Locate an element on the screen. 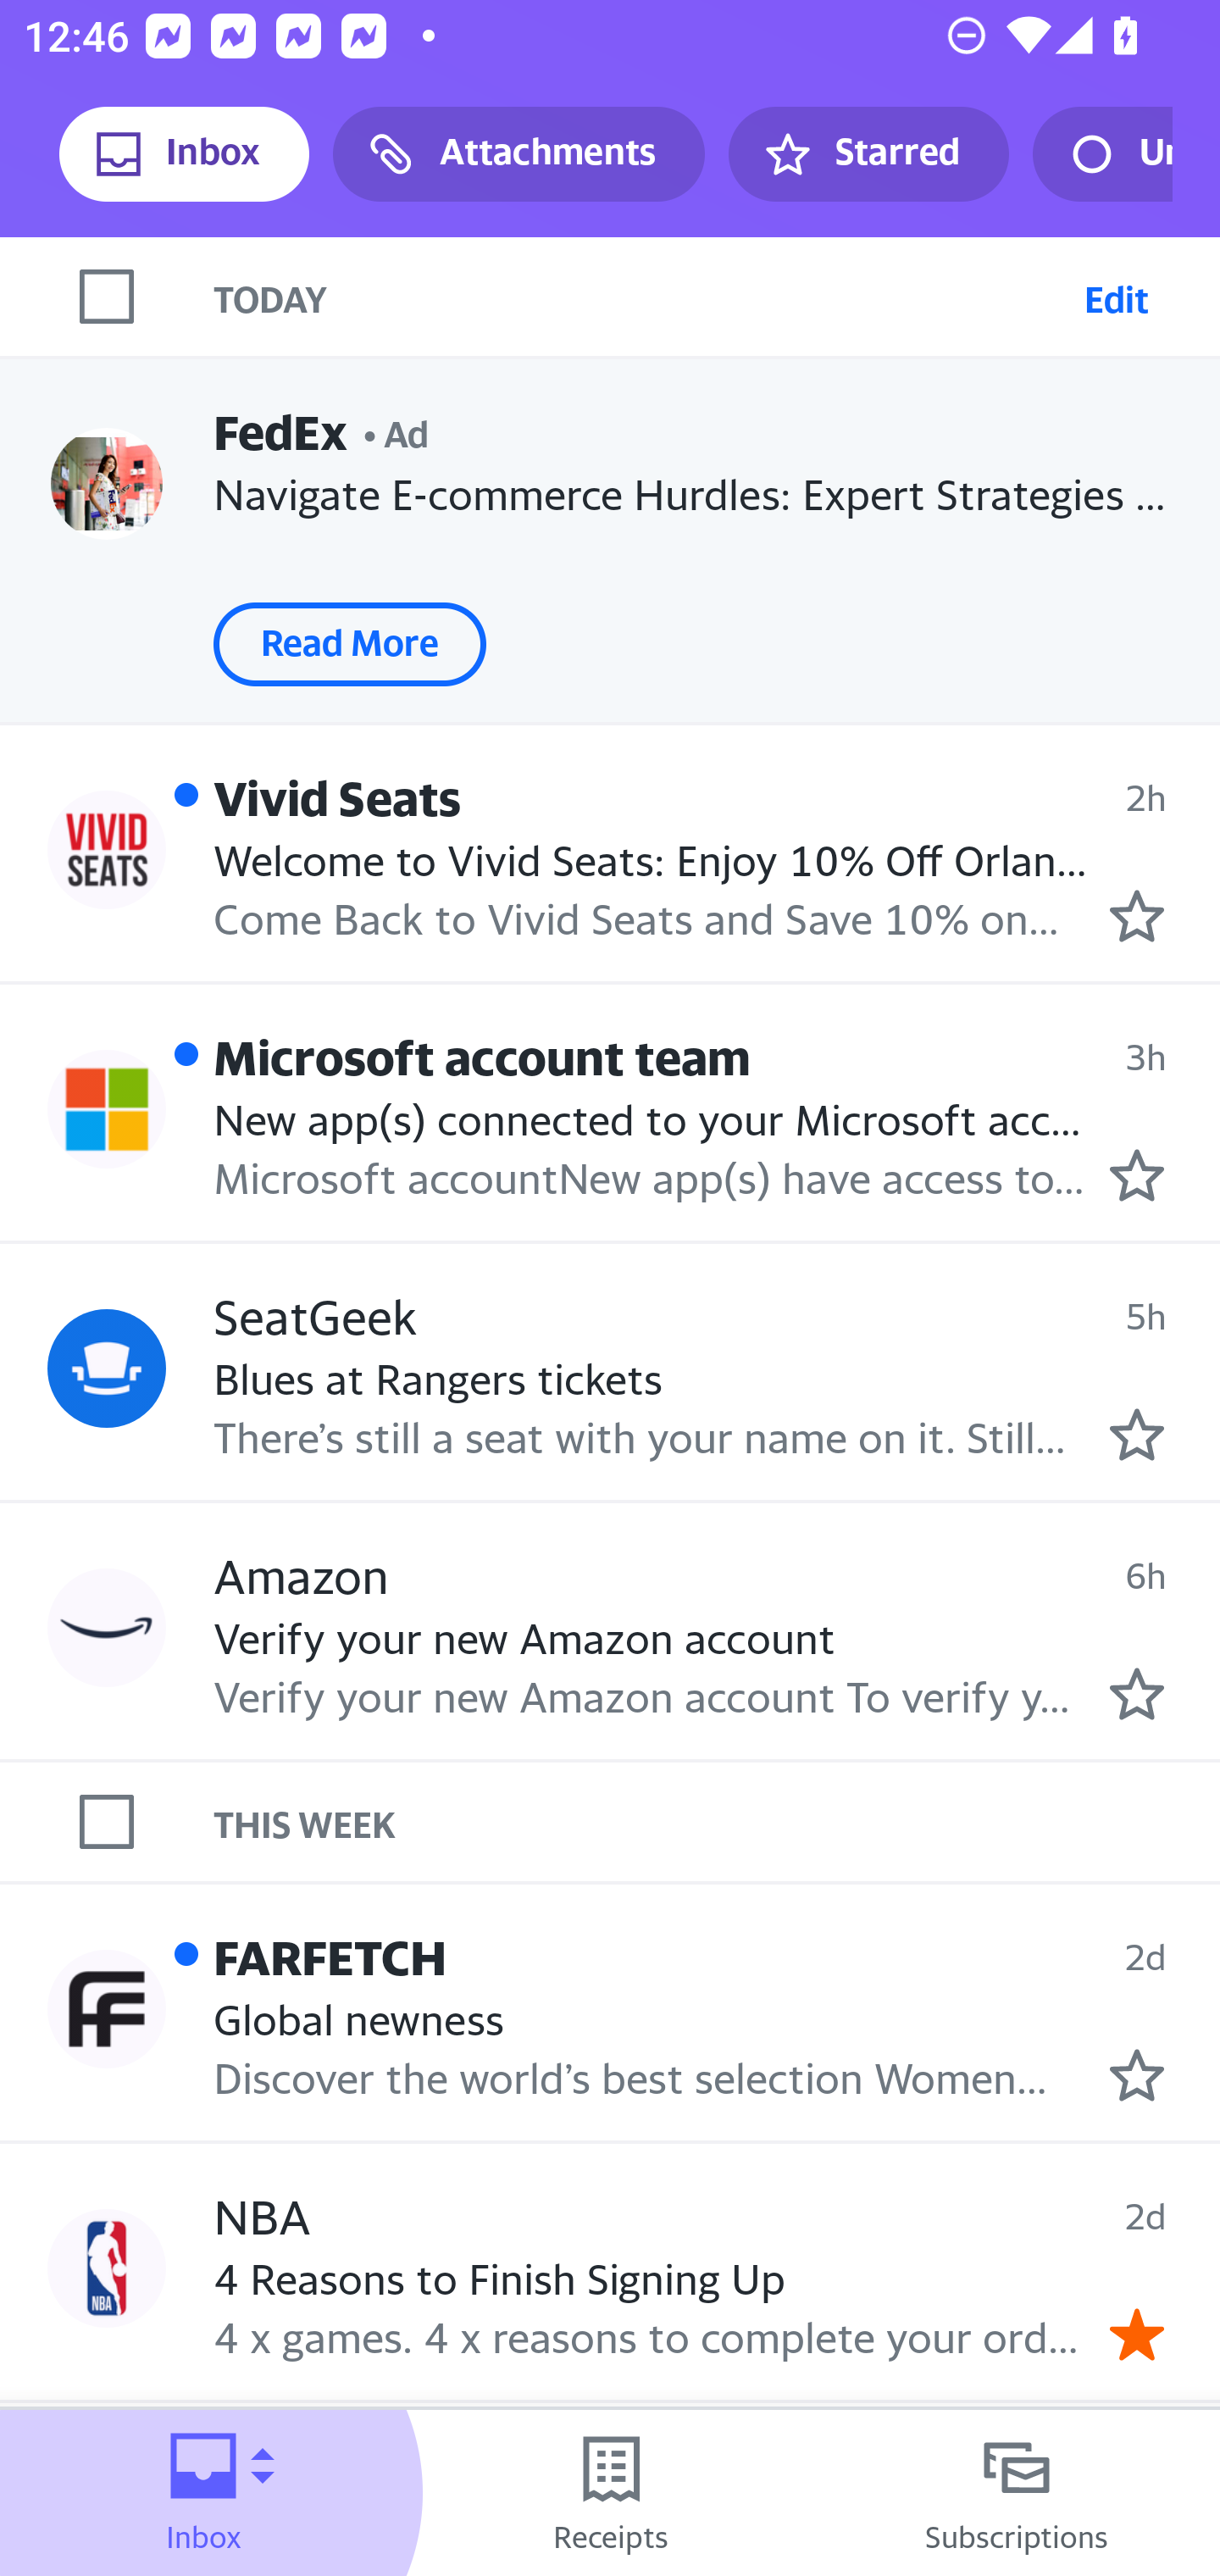  THIS WEEK is located at coordinates (717, 1822).